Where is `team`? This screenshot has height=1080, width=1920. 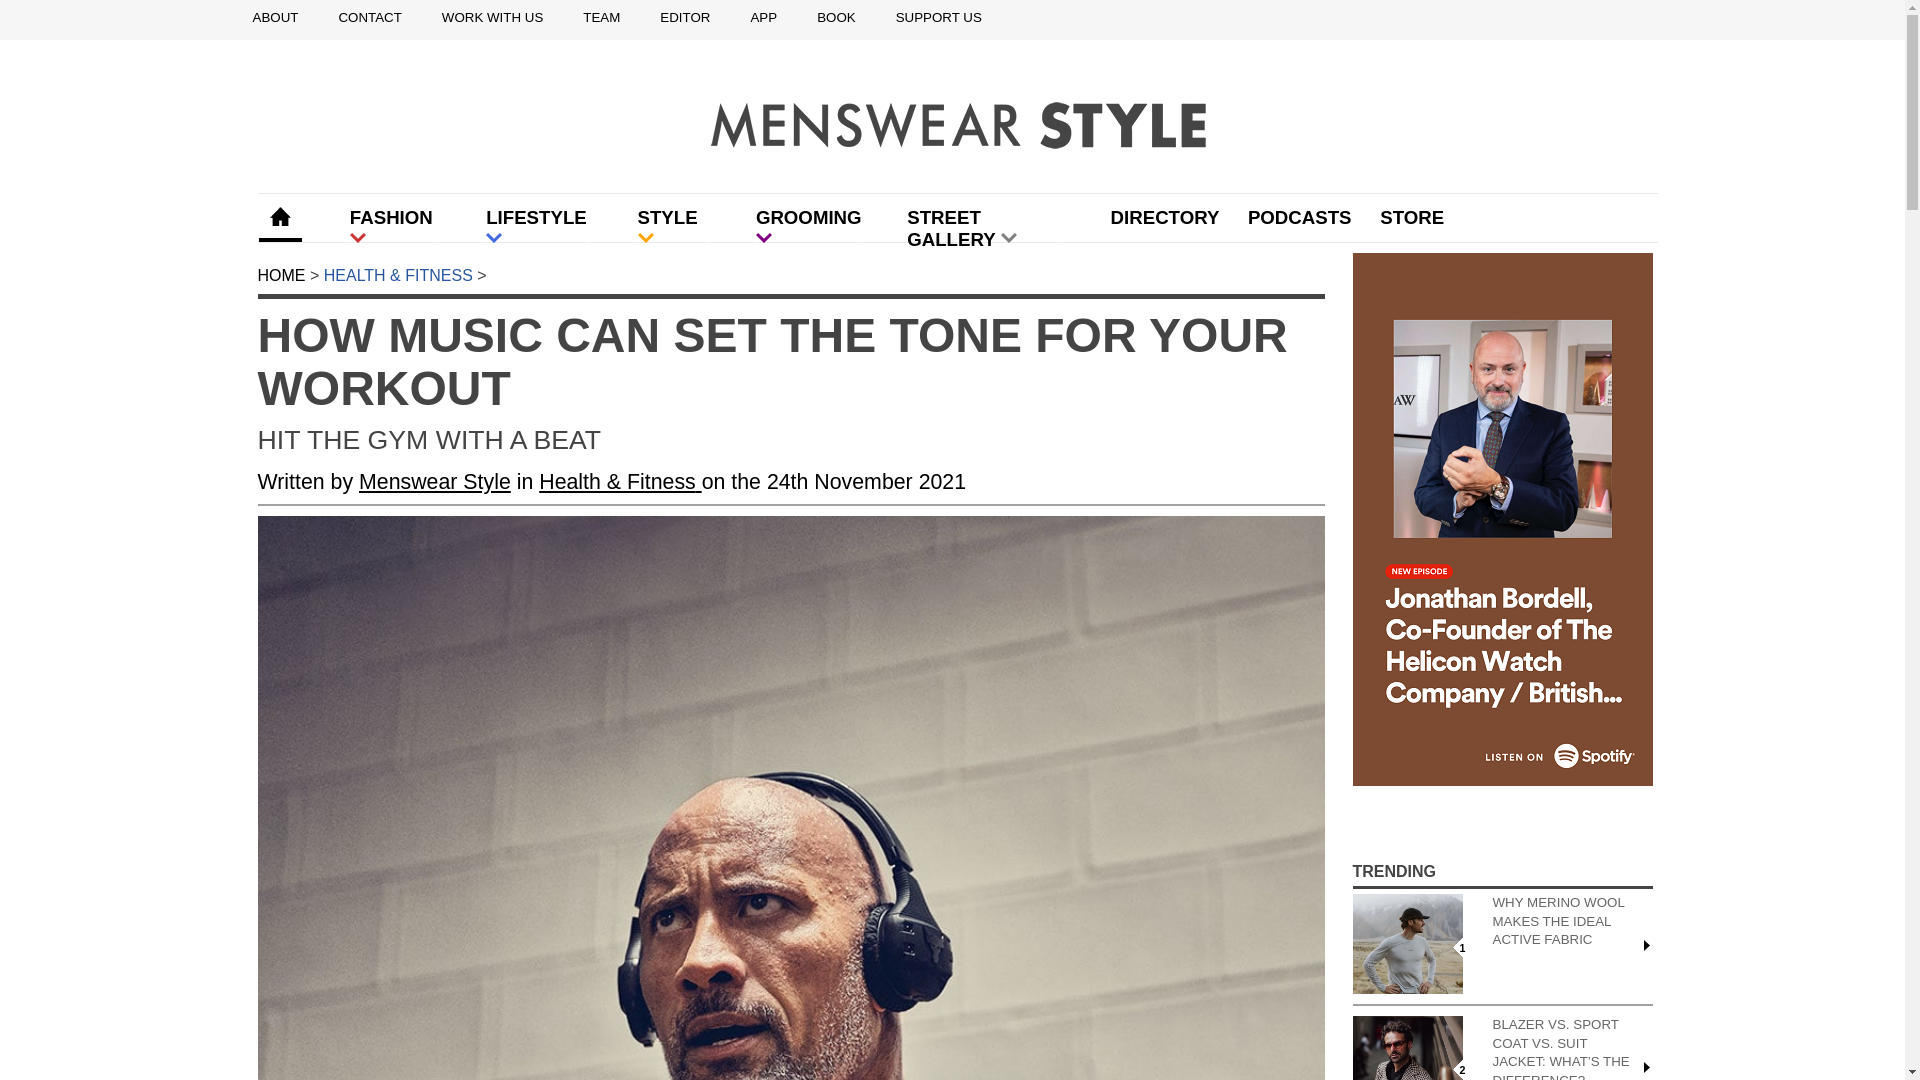
team is located at coordinates (602, 18).